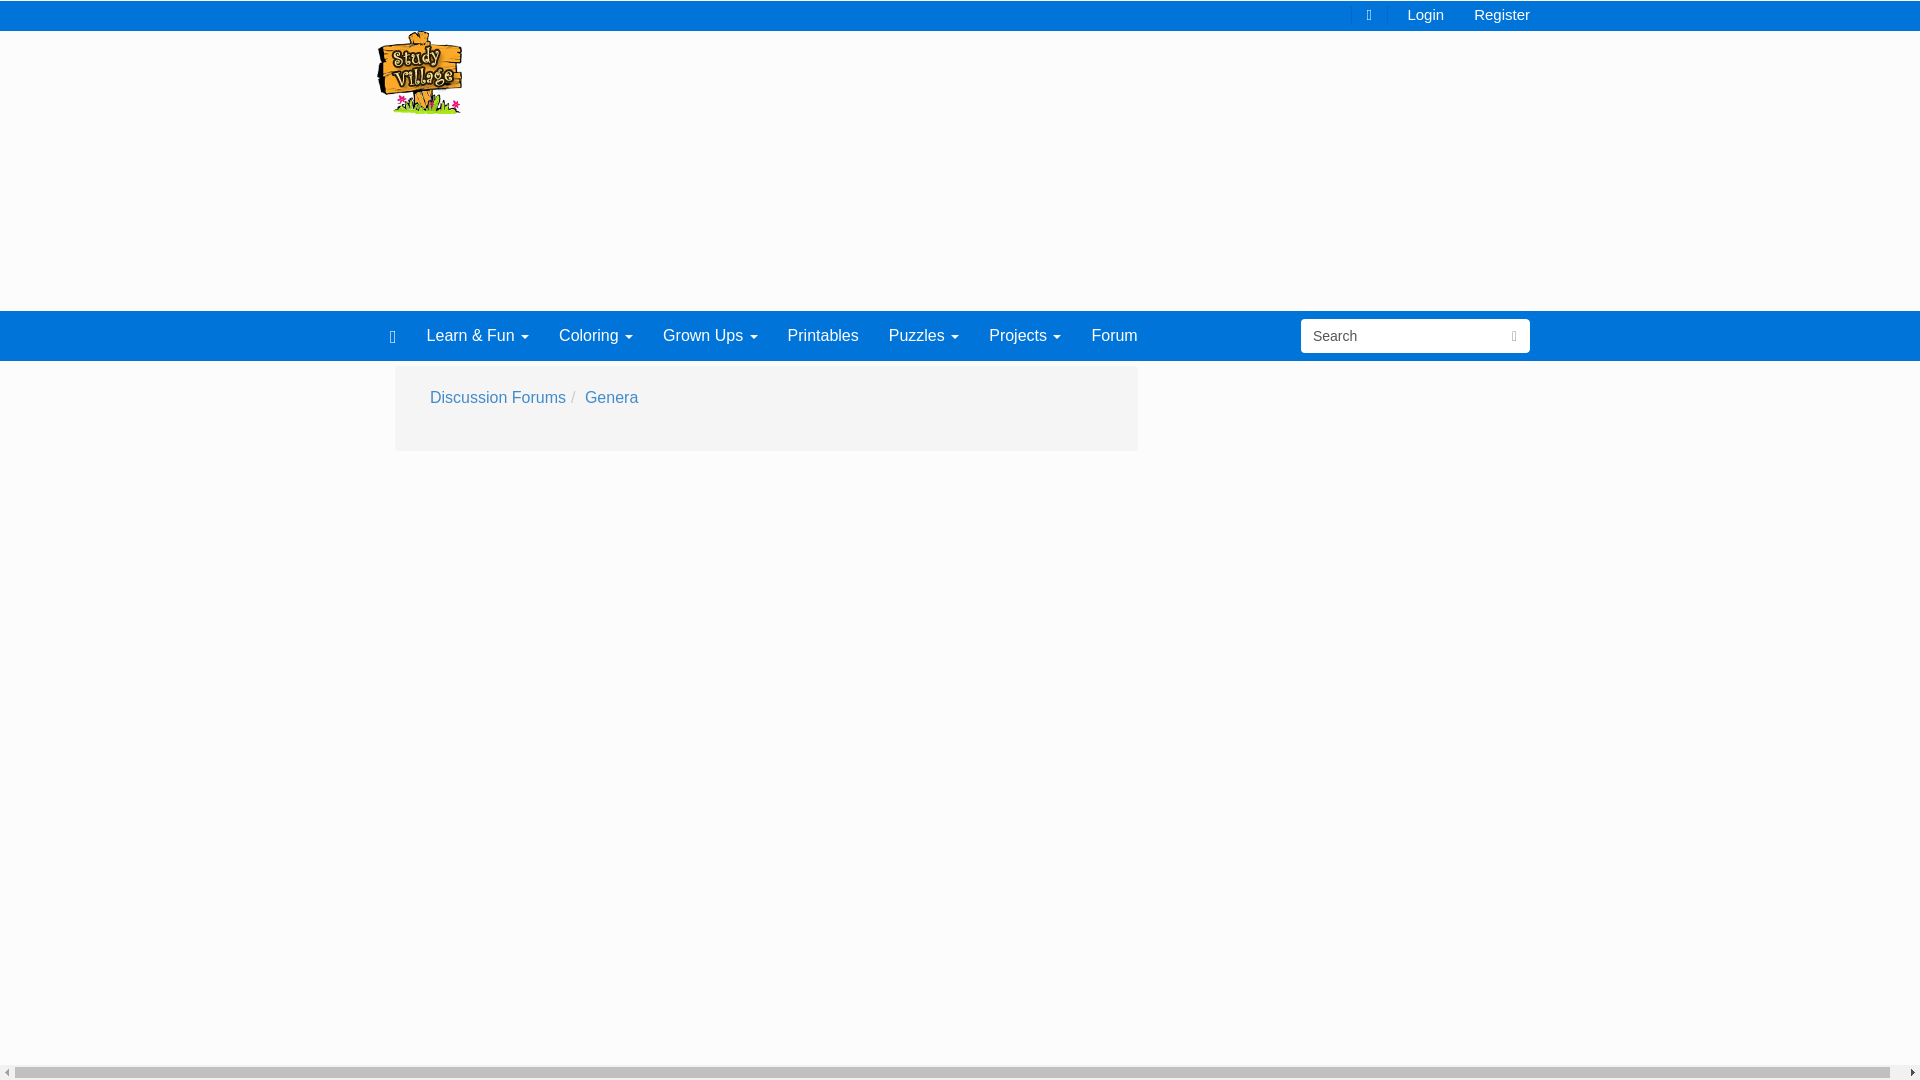 The height and width of the screenshot is (1080, 1920). What do you see at coordinates (1502, 13) in the screenshot?
I see `Register` at bounding box center [1502, 13].